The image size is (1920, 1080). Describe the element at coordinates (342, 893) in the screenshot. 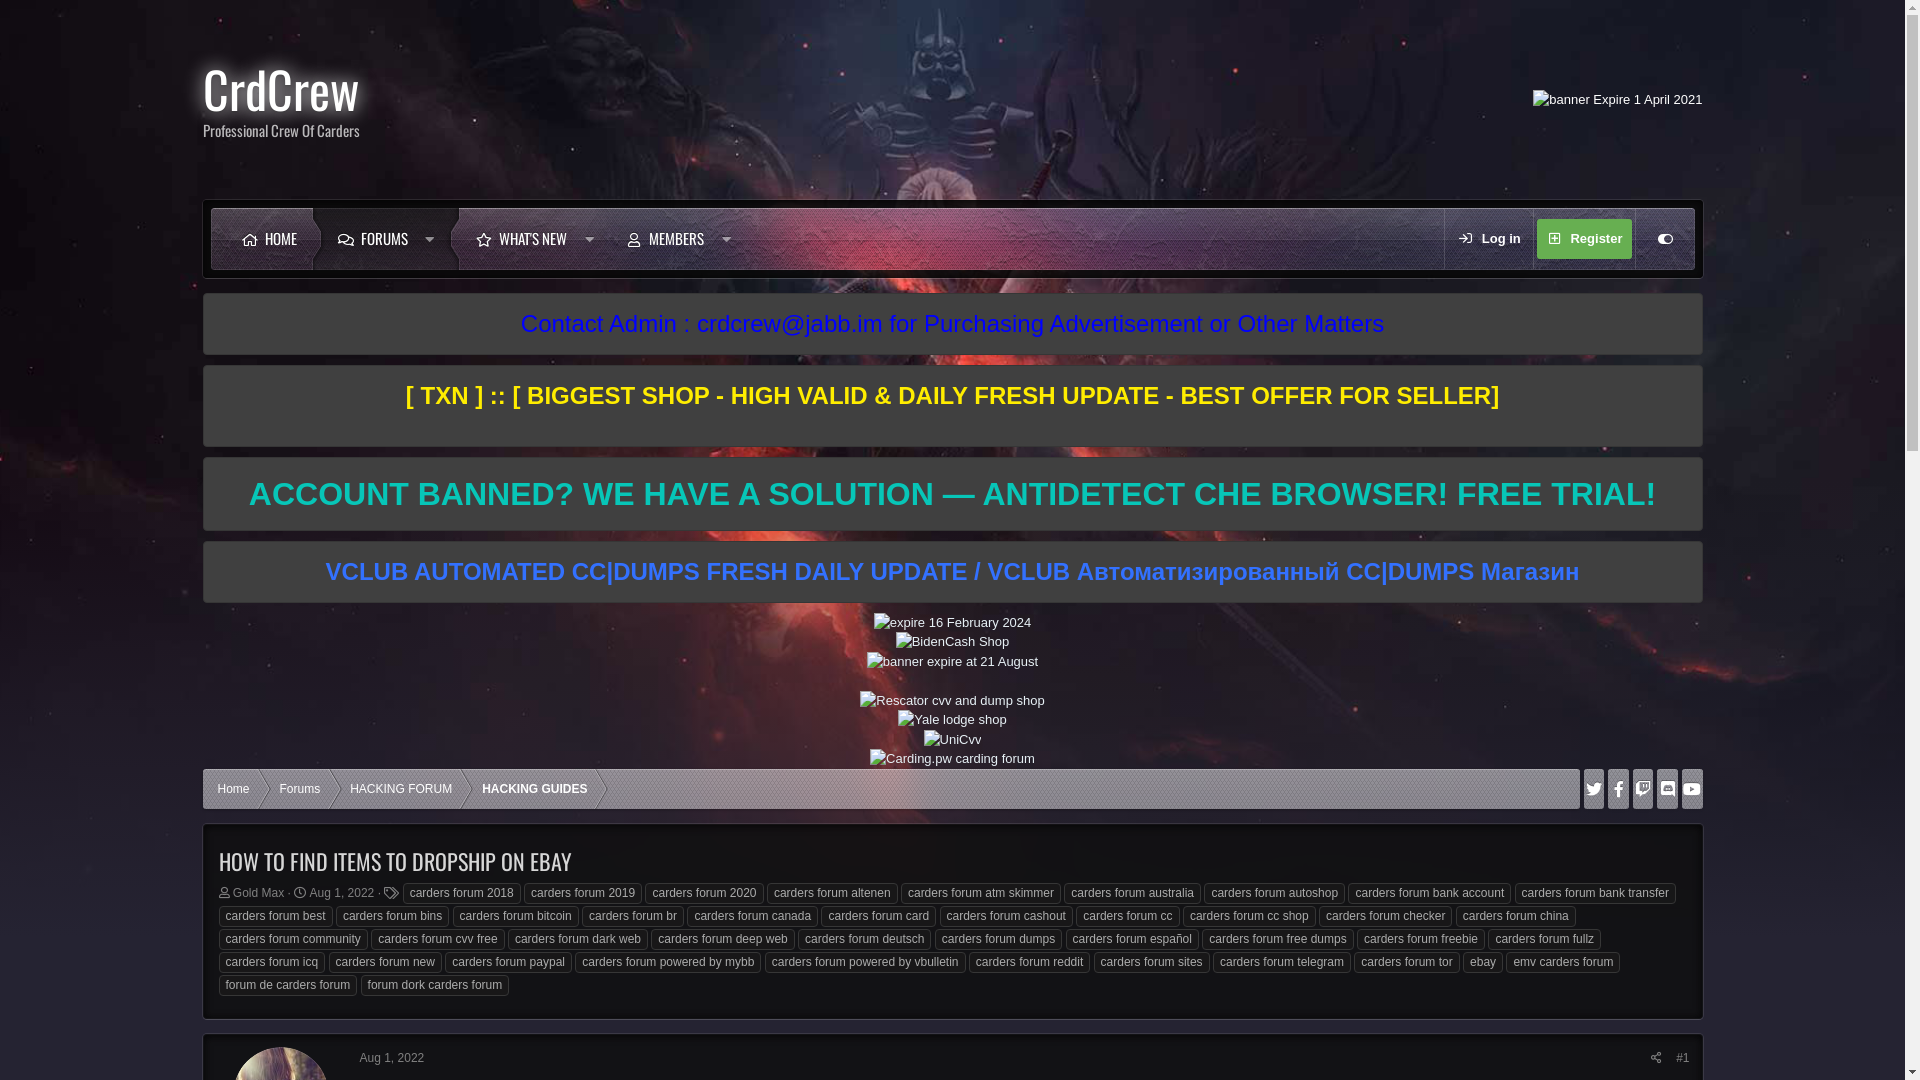

I see `Aug 1, 2022` at that location.